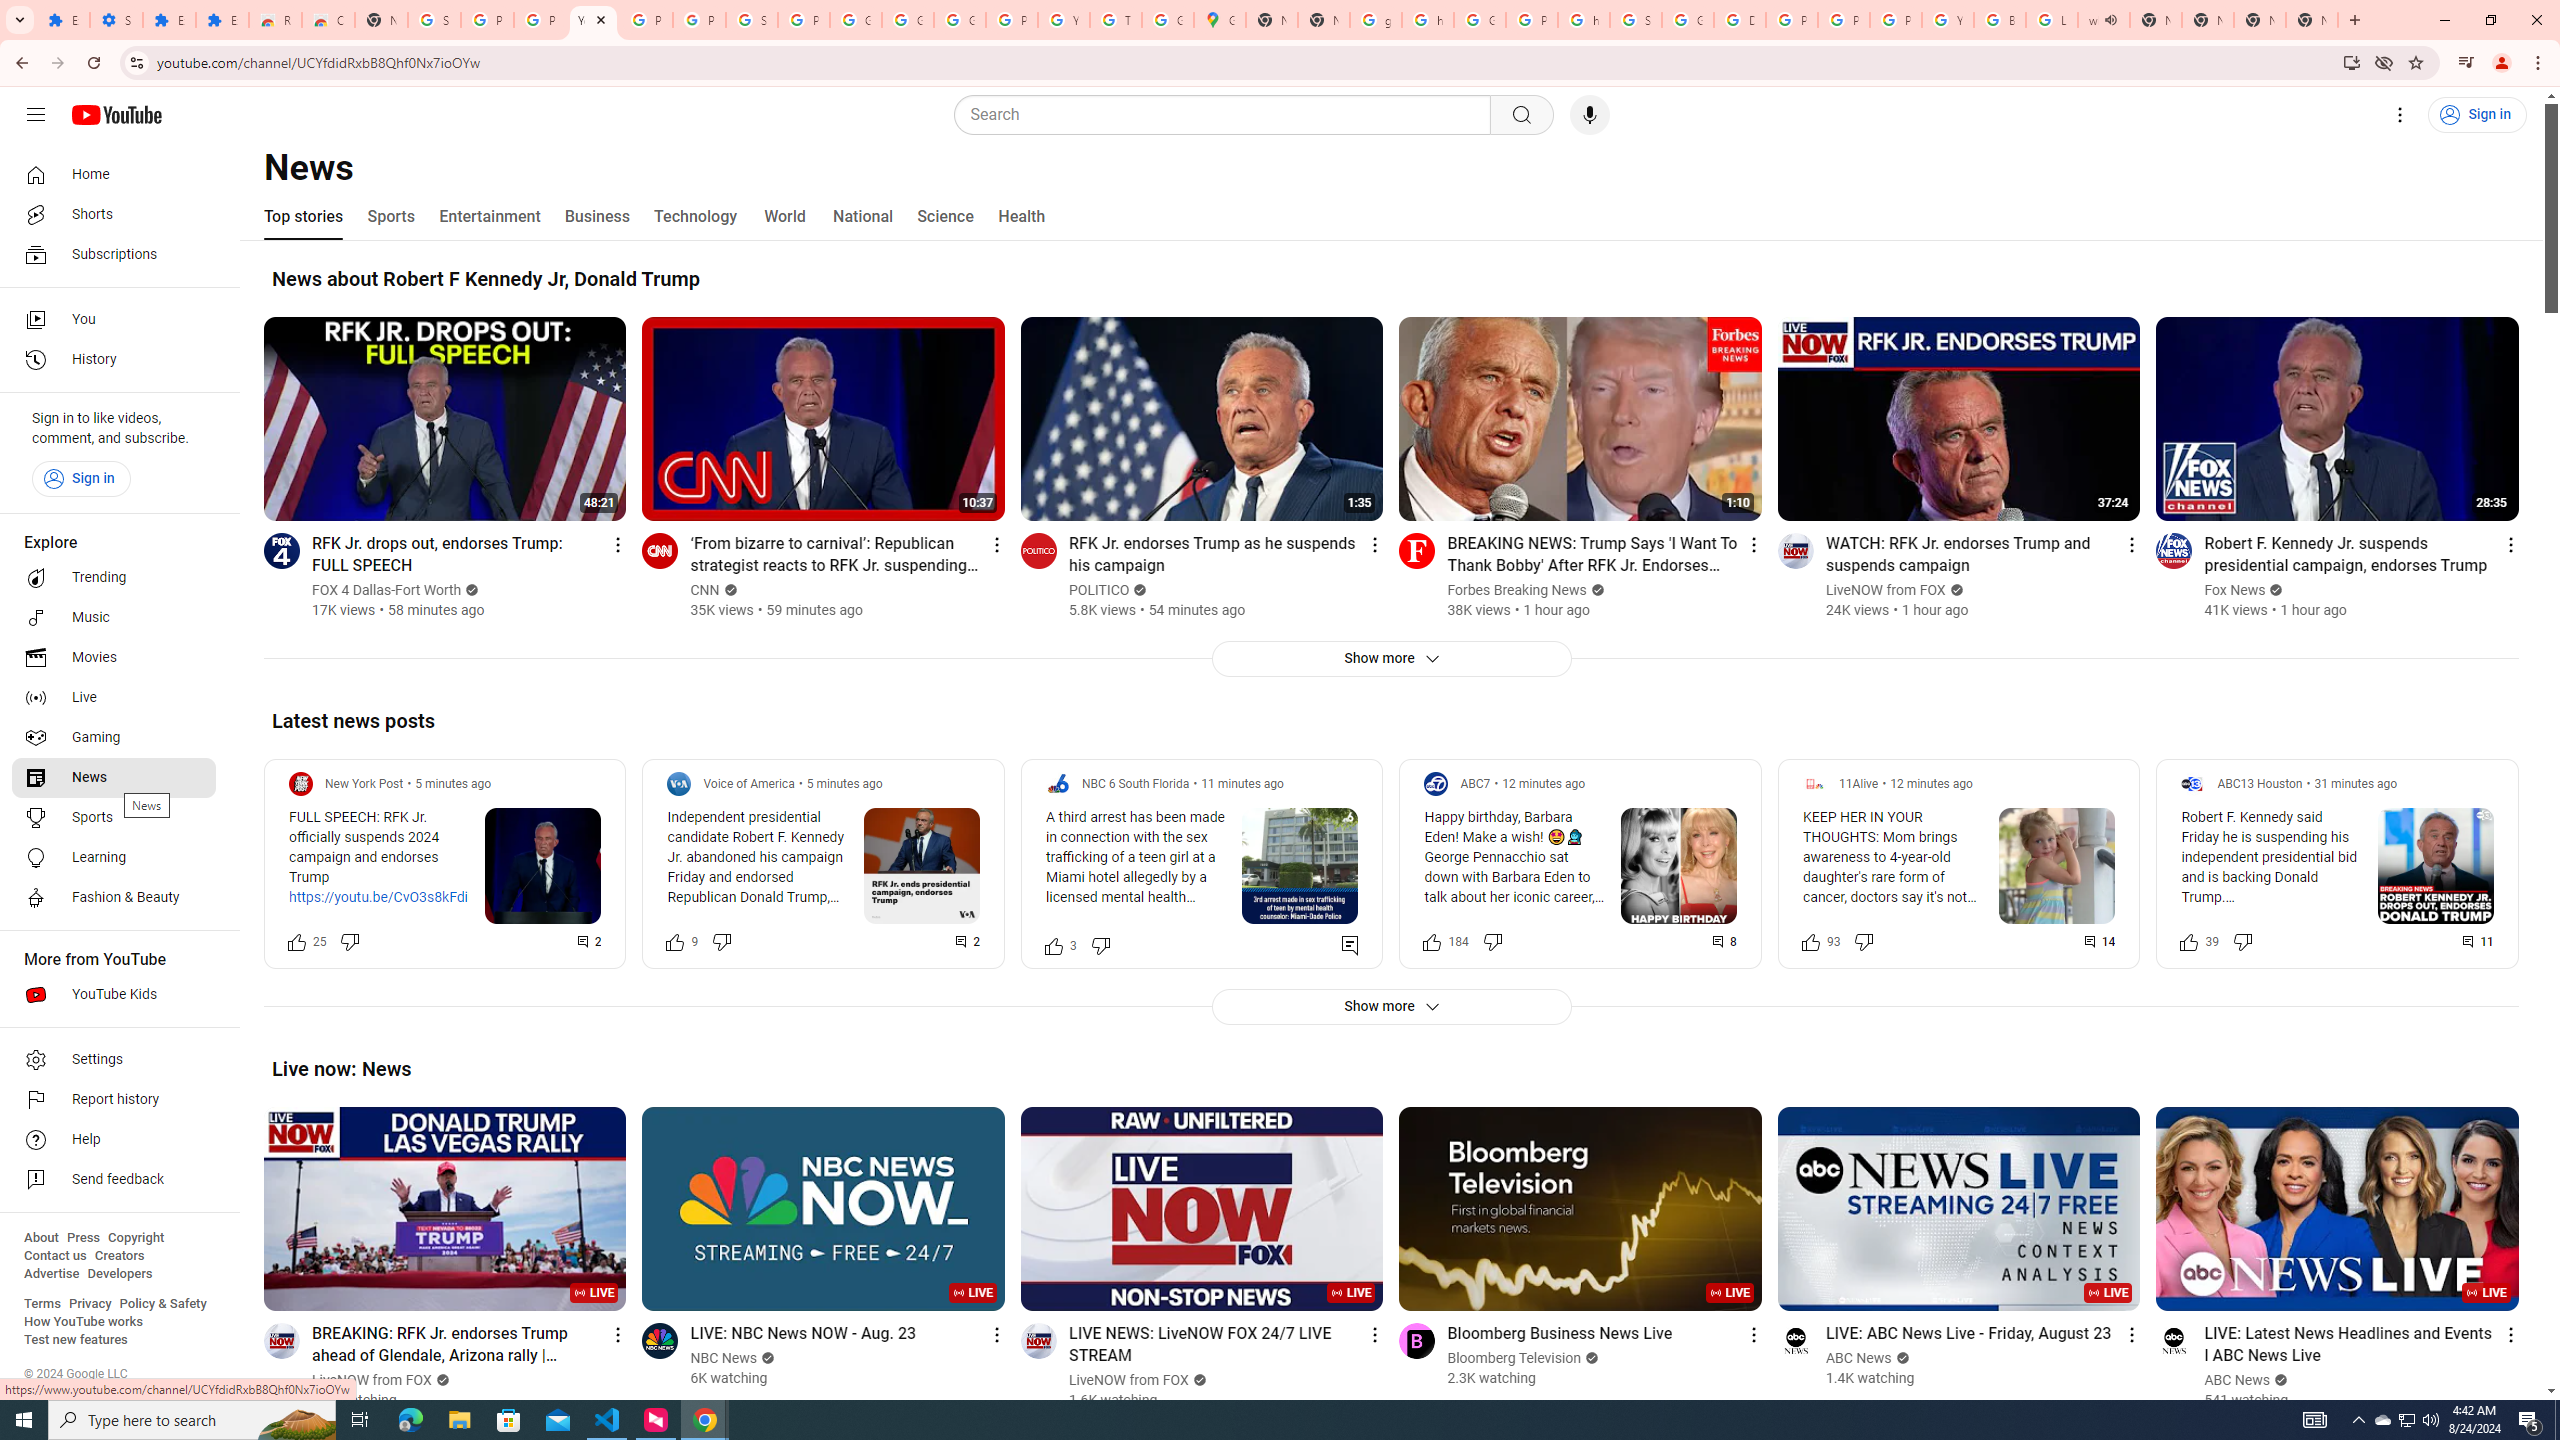 The height and width of the screenshot is (1440, 2560). What do you see at coordinates (1099, 590) in the screenshot?
I see `POLITICO` at bounding box center [1099, 590].